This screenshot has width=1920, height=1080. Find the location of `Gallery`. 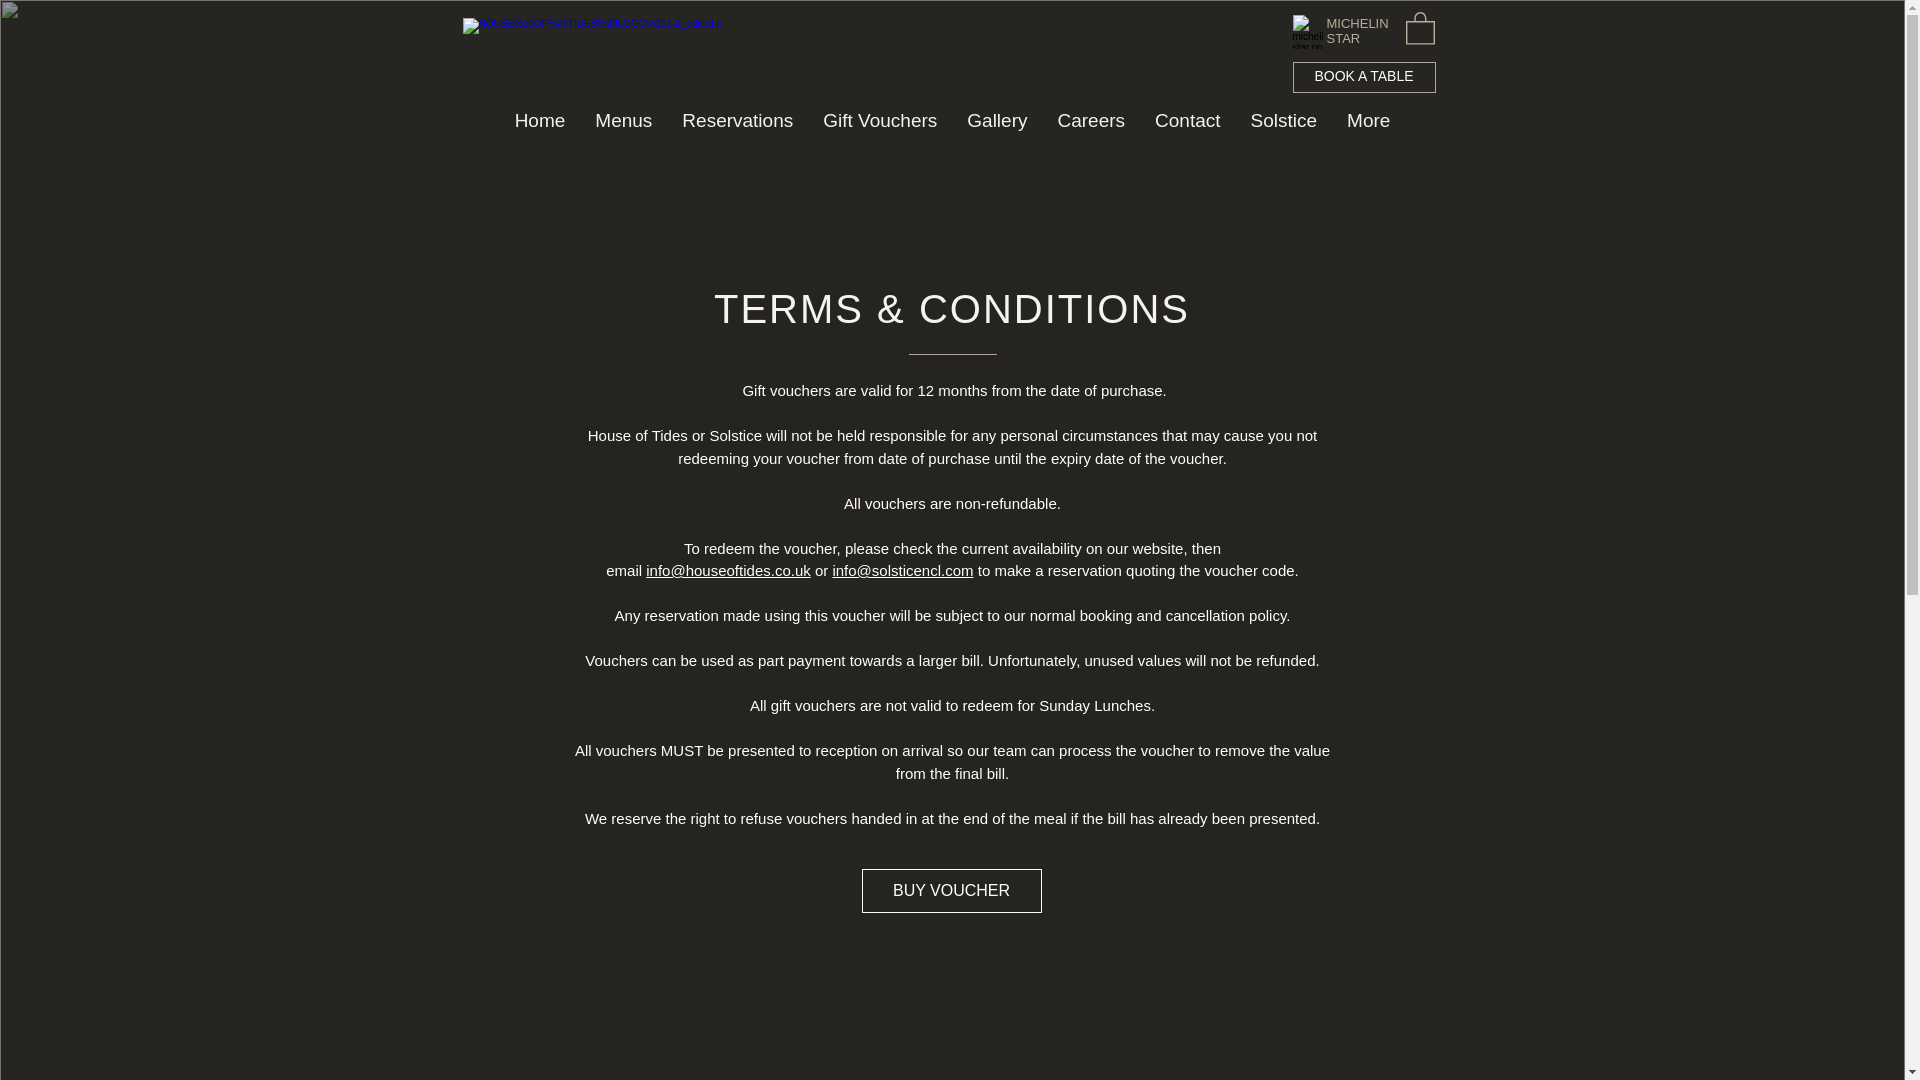

Gallery is located at coordinates (997, 128).